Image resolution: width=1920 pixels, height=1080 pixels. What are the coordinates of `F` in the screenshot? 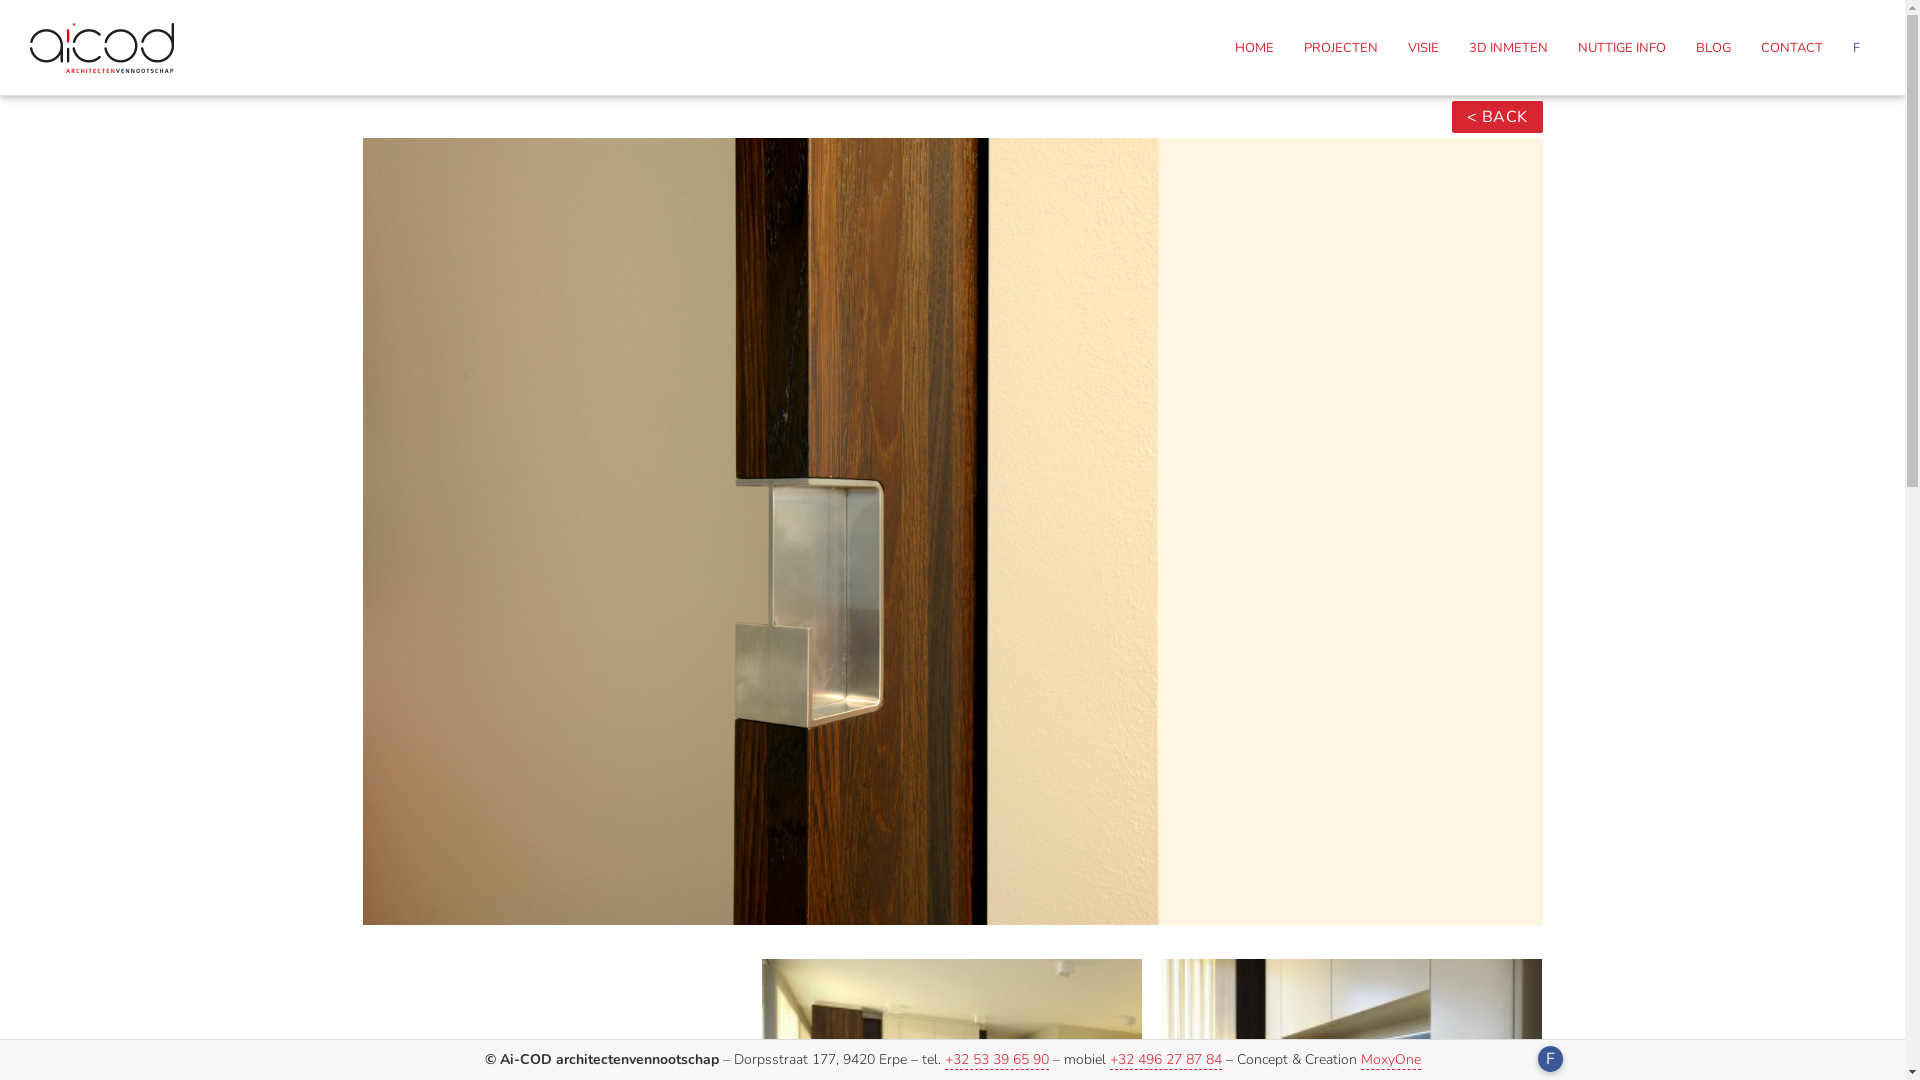 It's located at (1550, 1059).